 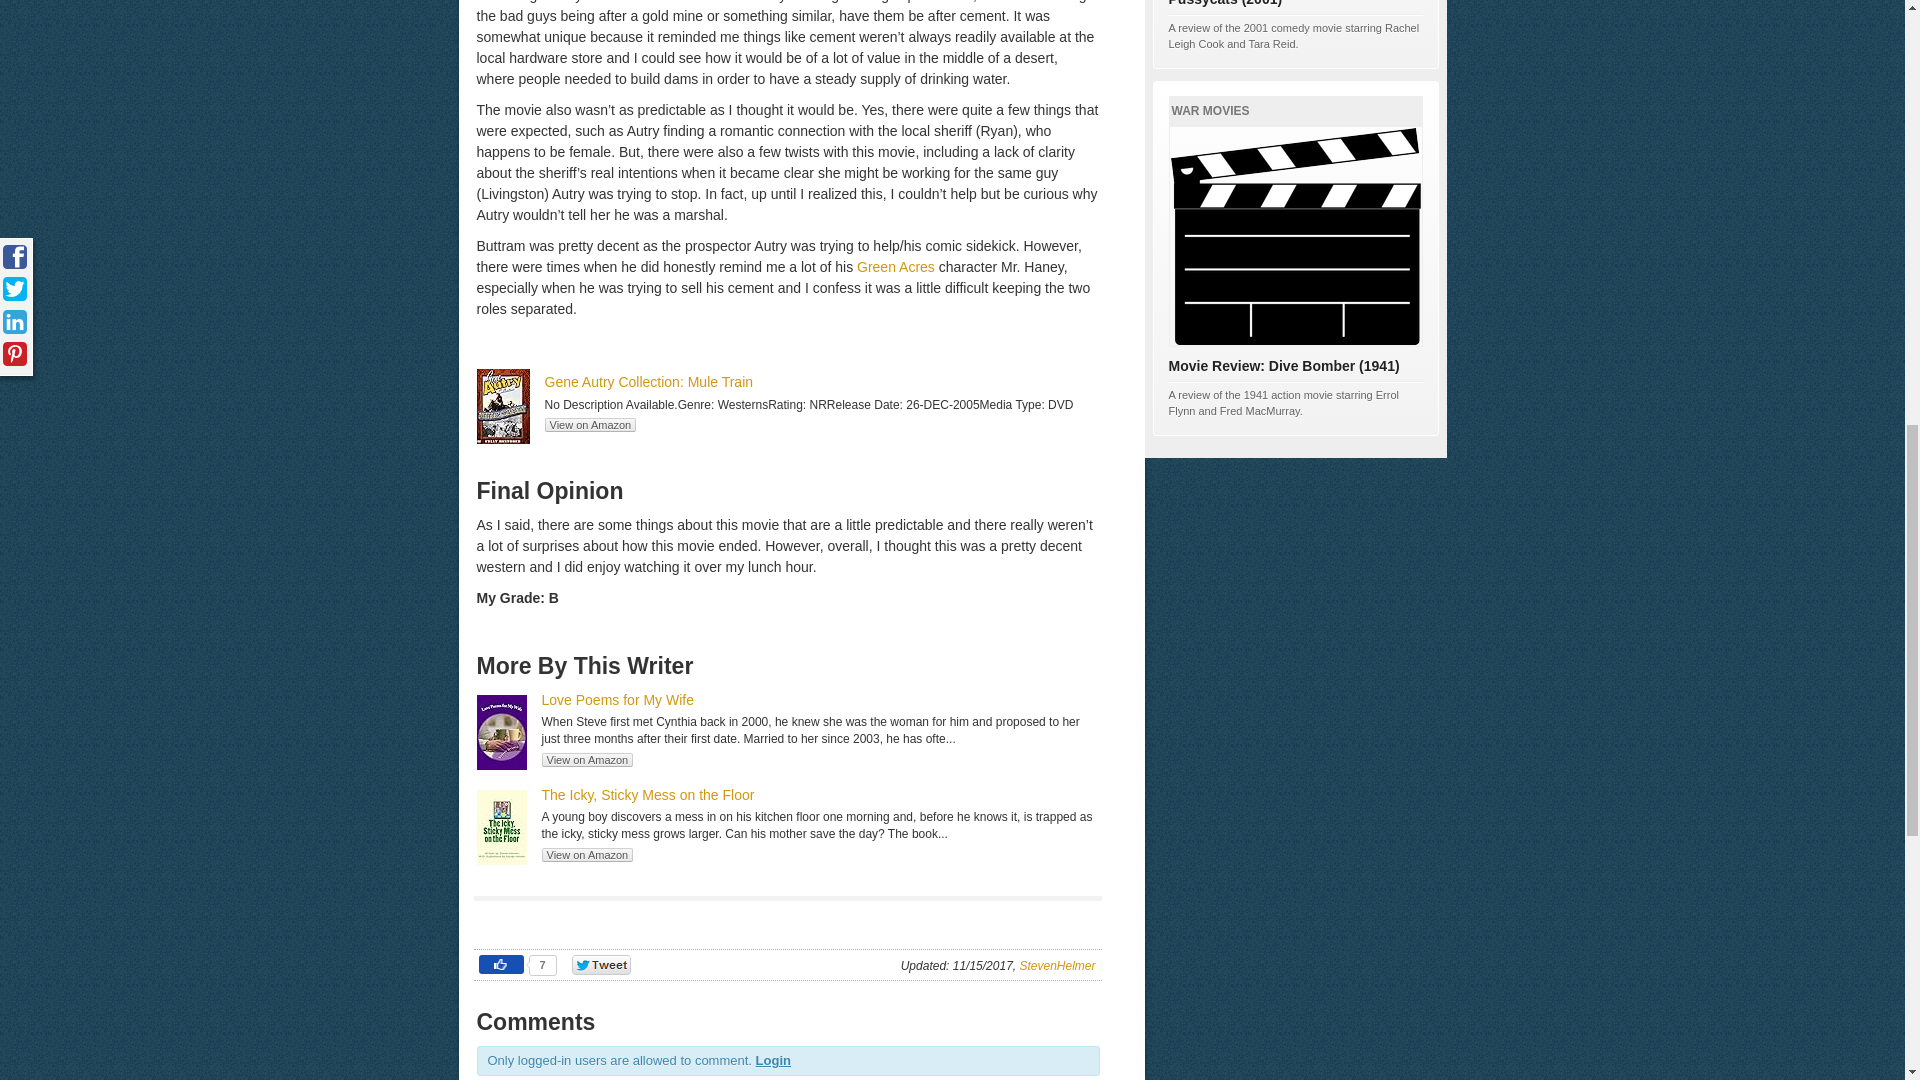 I want to click on StevenHelmer, so click(x=1056, y=966).